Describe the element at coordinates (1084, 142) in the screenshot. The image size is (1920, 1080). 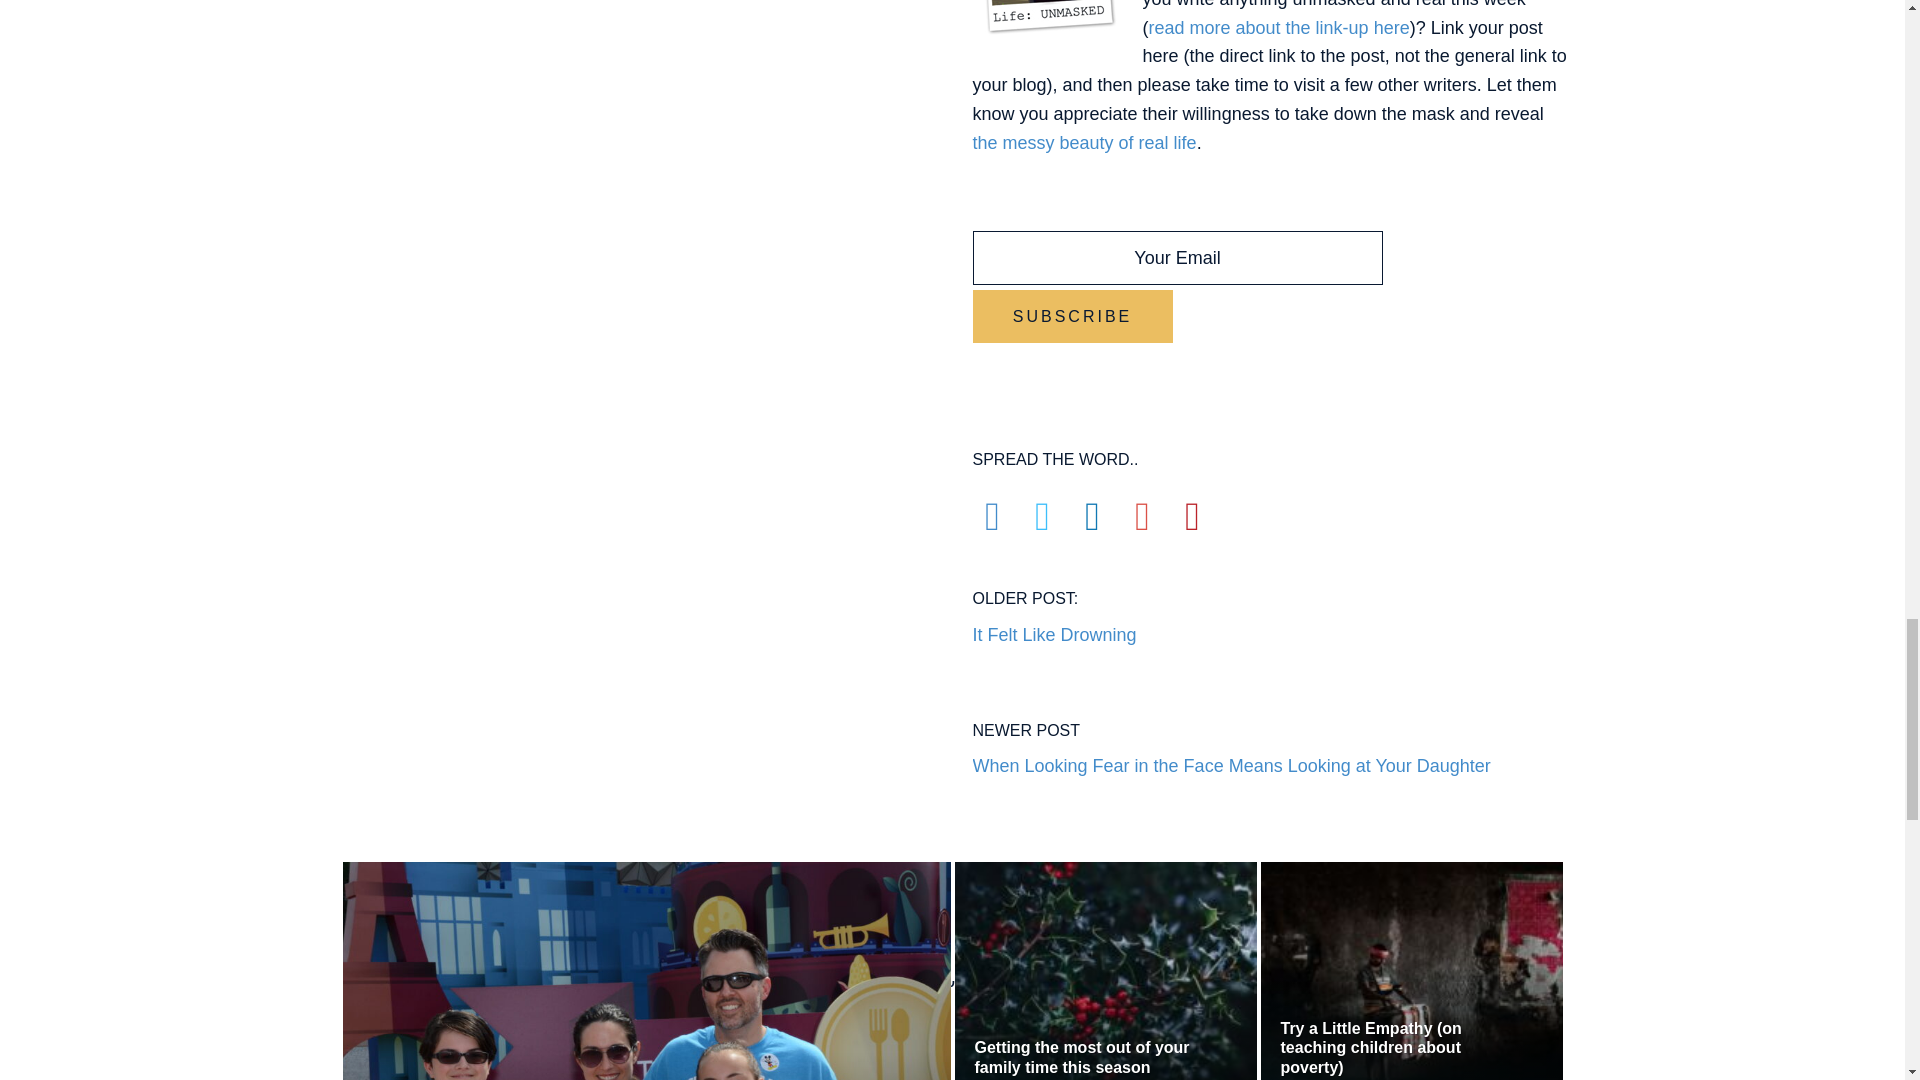
I see `the messy beauty of real life` at that location.